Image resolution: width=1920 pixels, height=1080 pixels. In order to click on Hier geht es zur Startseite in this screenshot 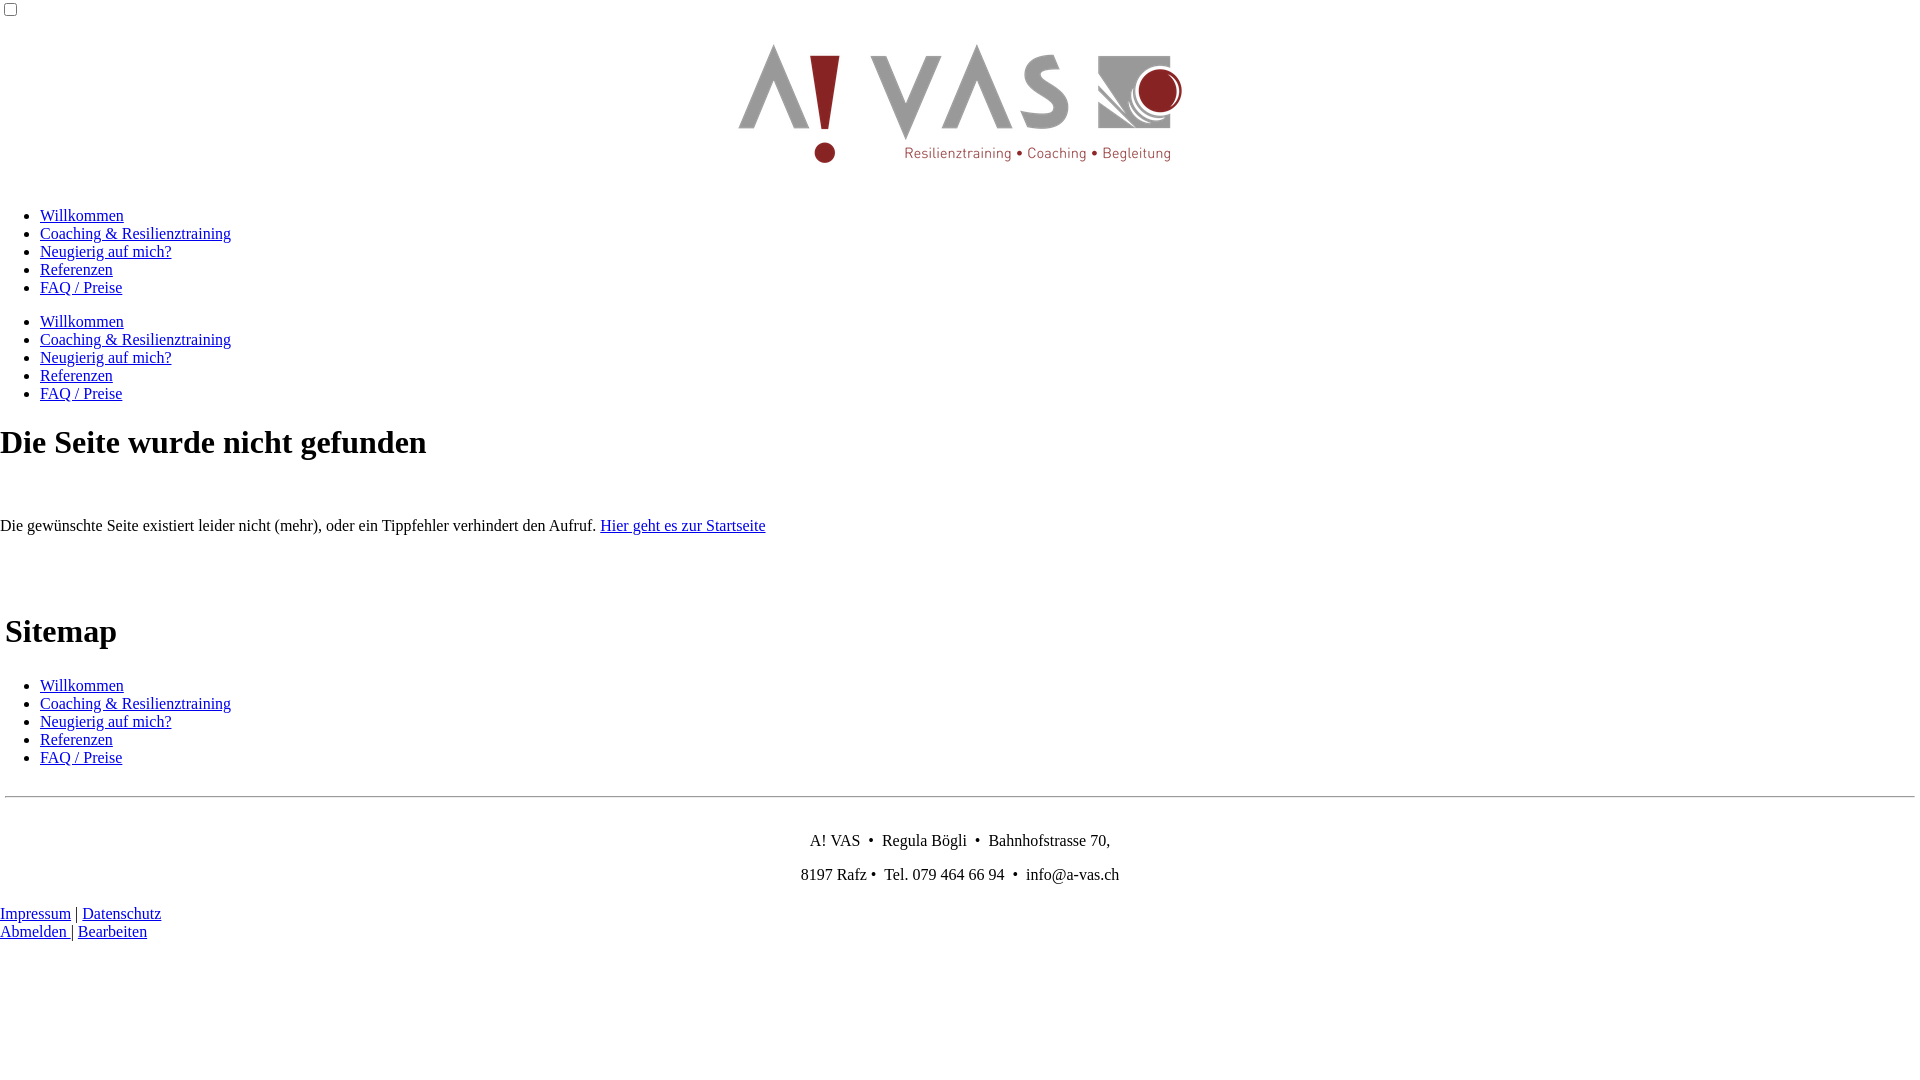, I will do `click(682, 526)`.